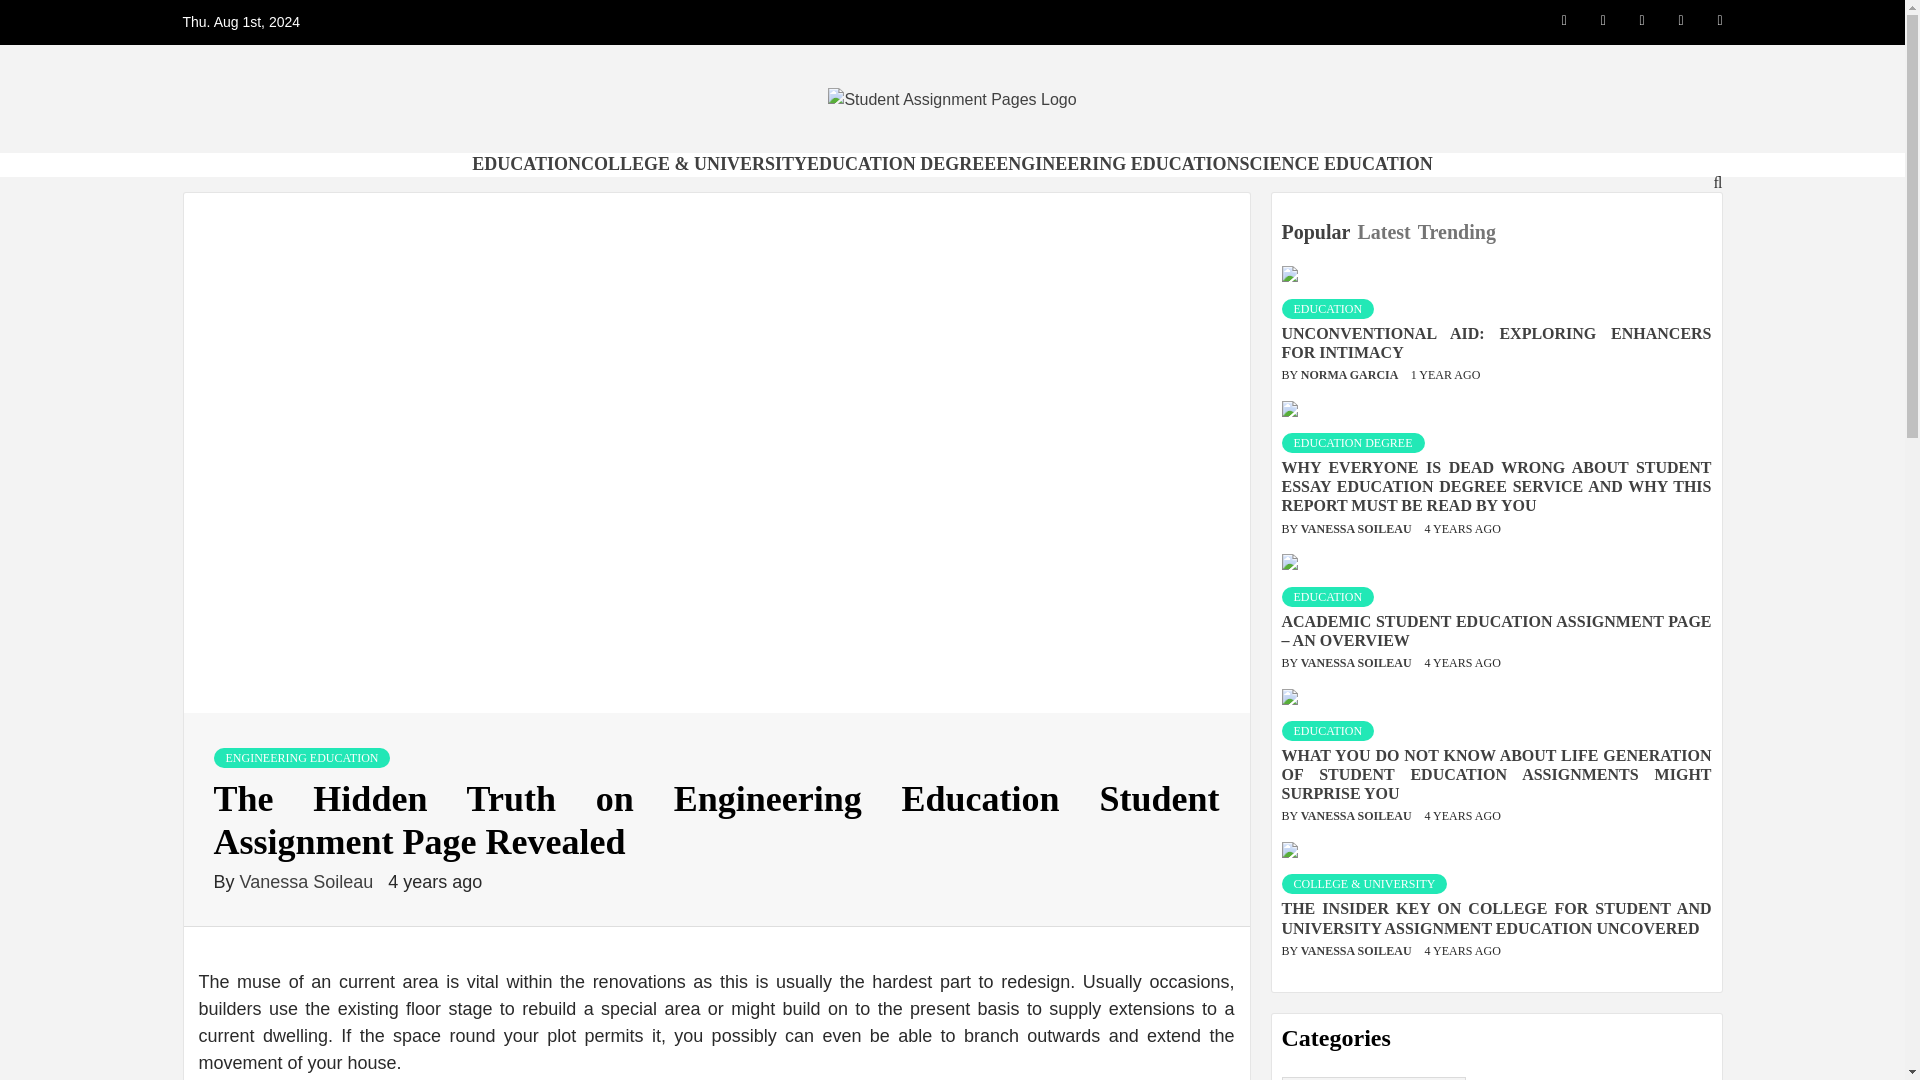  Describe the element at coordinates (1386, 232) in the screenshot. I see `Latest` at that location.